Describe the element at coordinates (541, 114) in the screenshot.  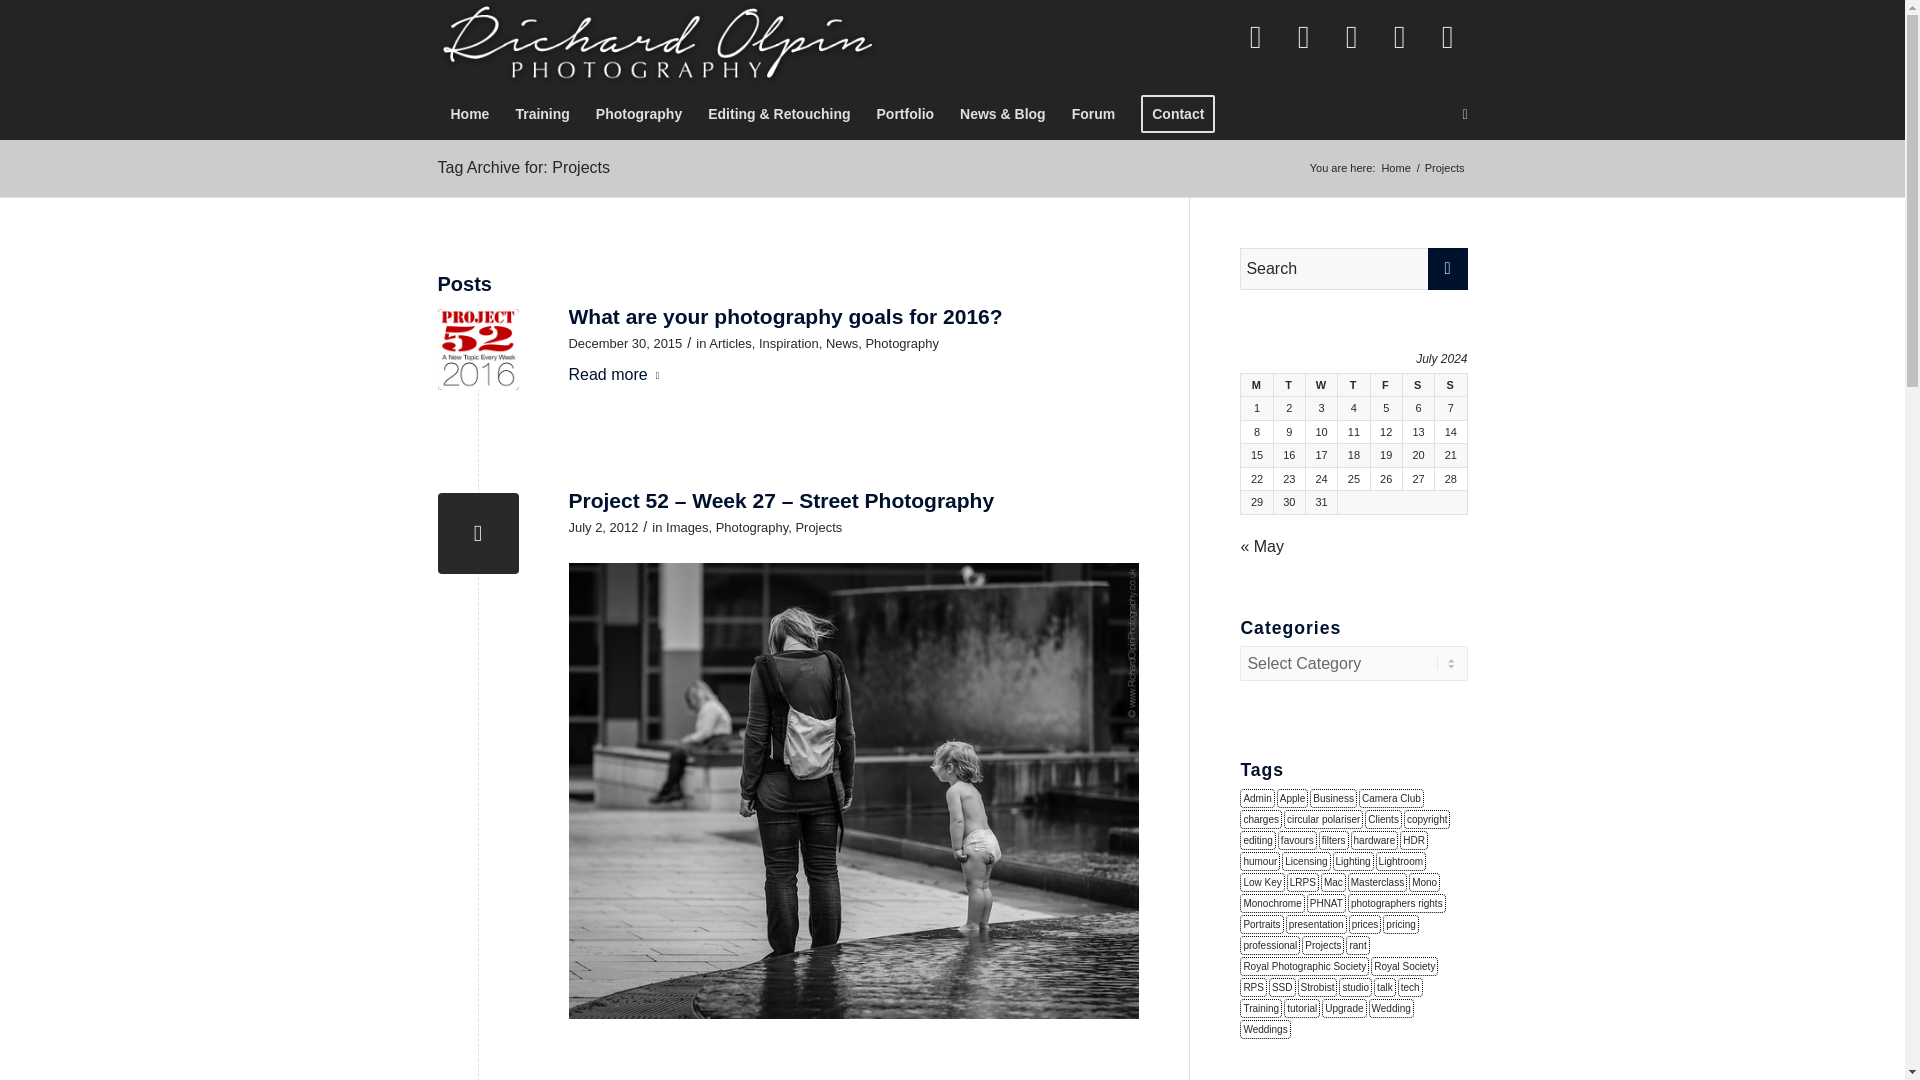
I see `Training` at that location.